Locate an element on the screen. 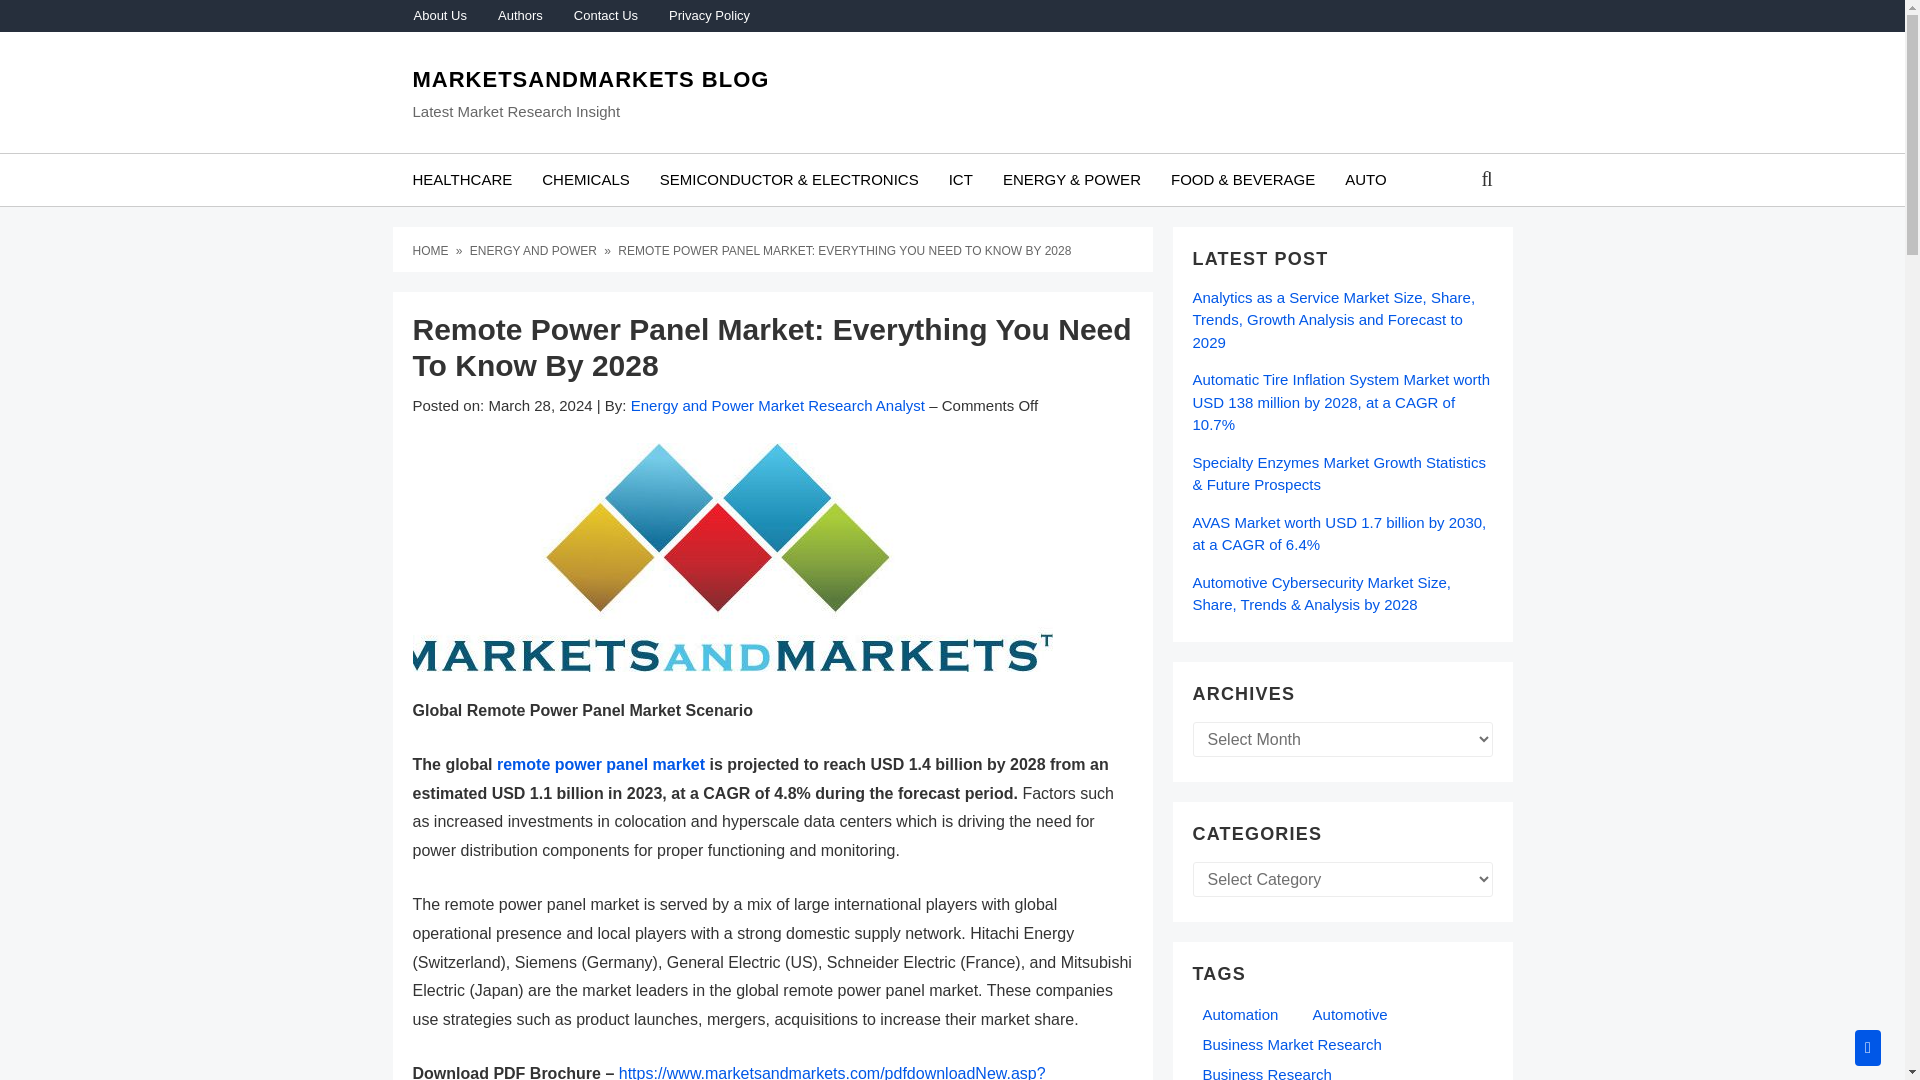 The height and width of the screenshot is (1080, 1920). Privacy Policy is located at coordinates (708, 16).